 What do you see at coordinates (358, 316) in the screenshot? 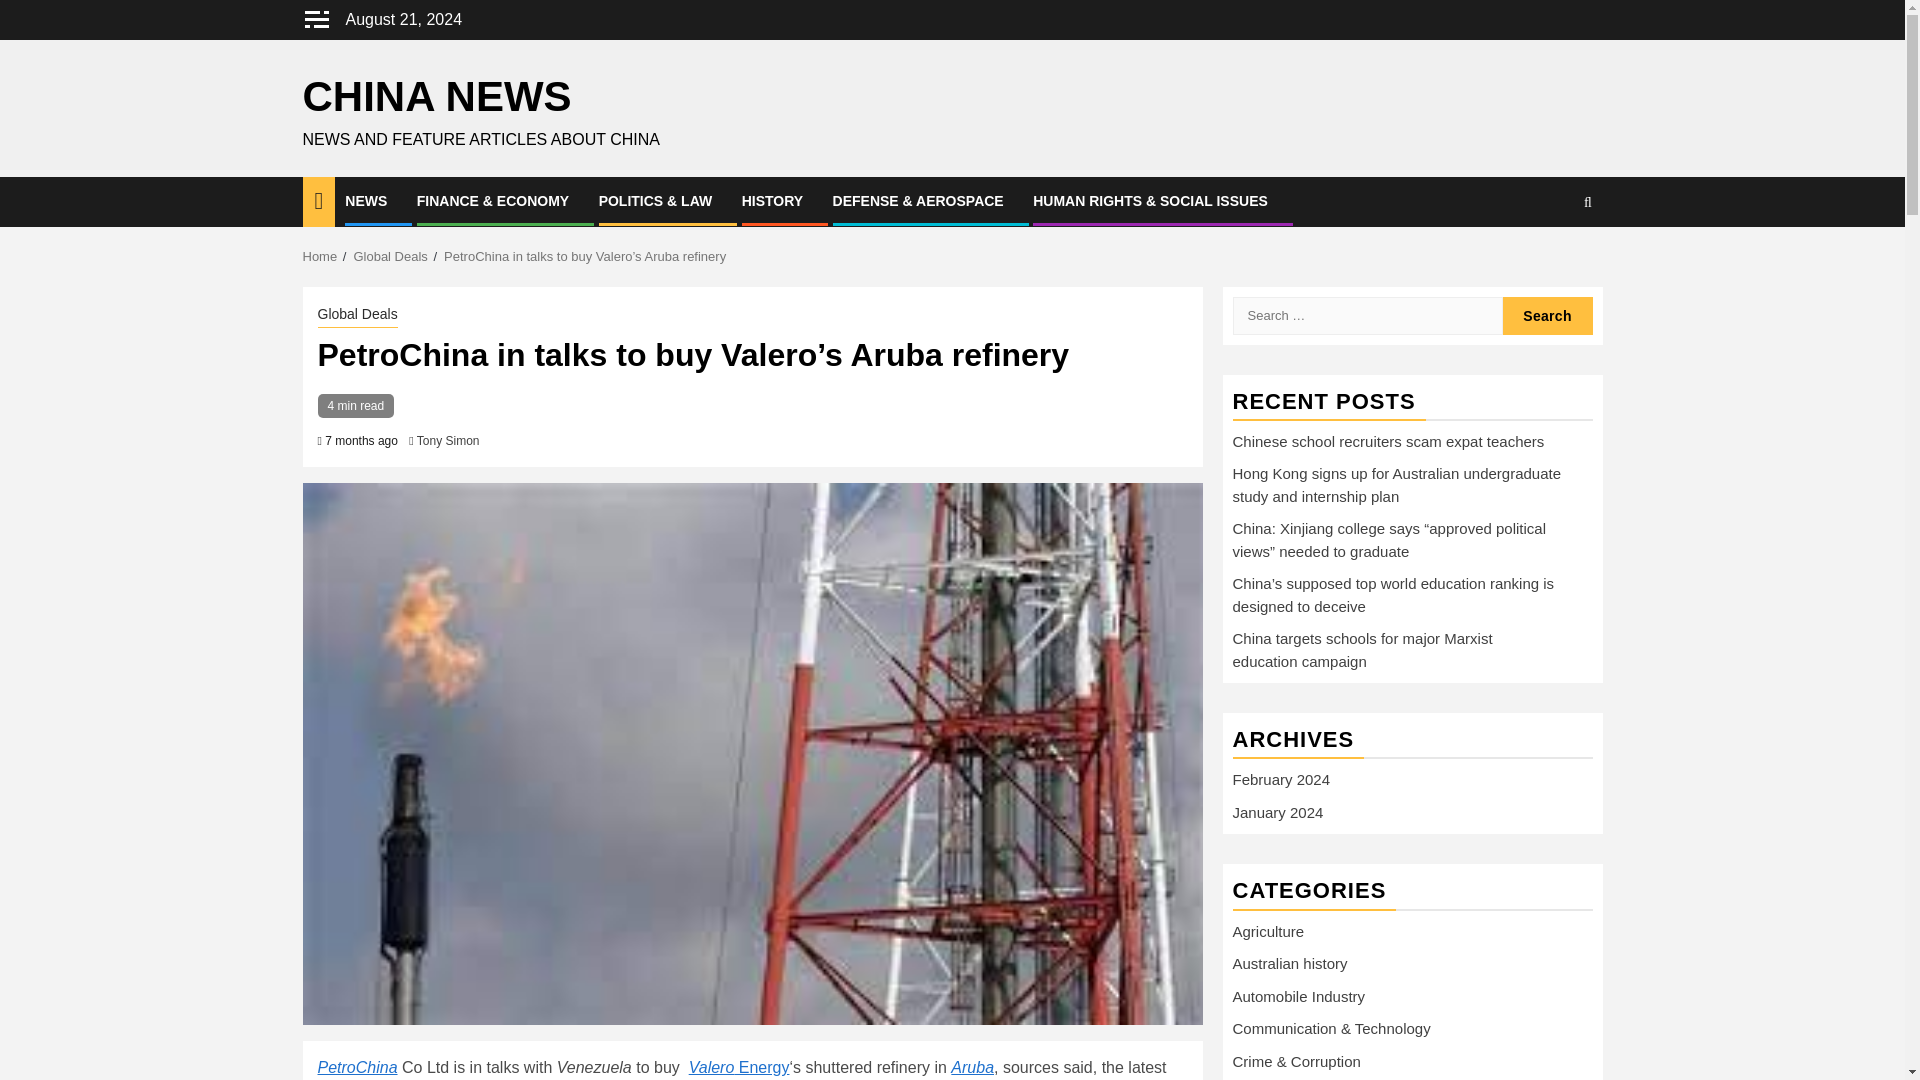
I see `Global Deals` at bounding box center [358, 316].